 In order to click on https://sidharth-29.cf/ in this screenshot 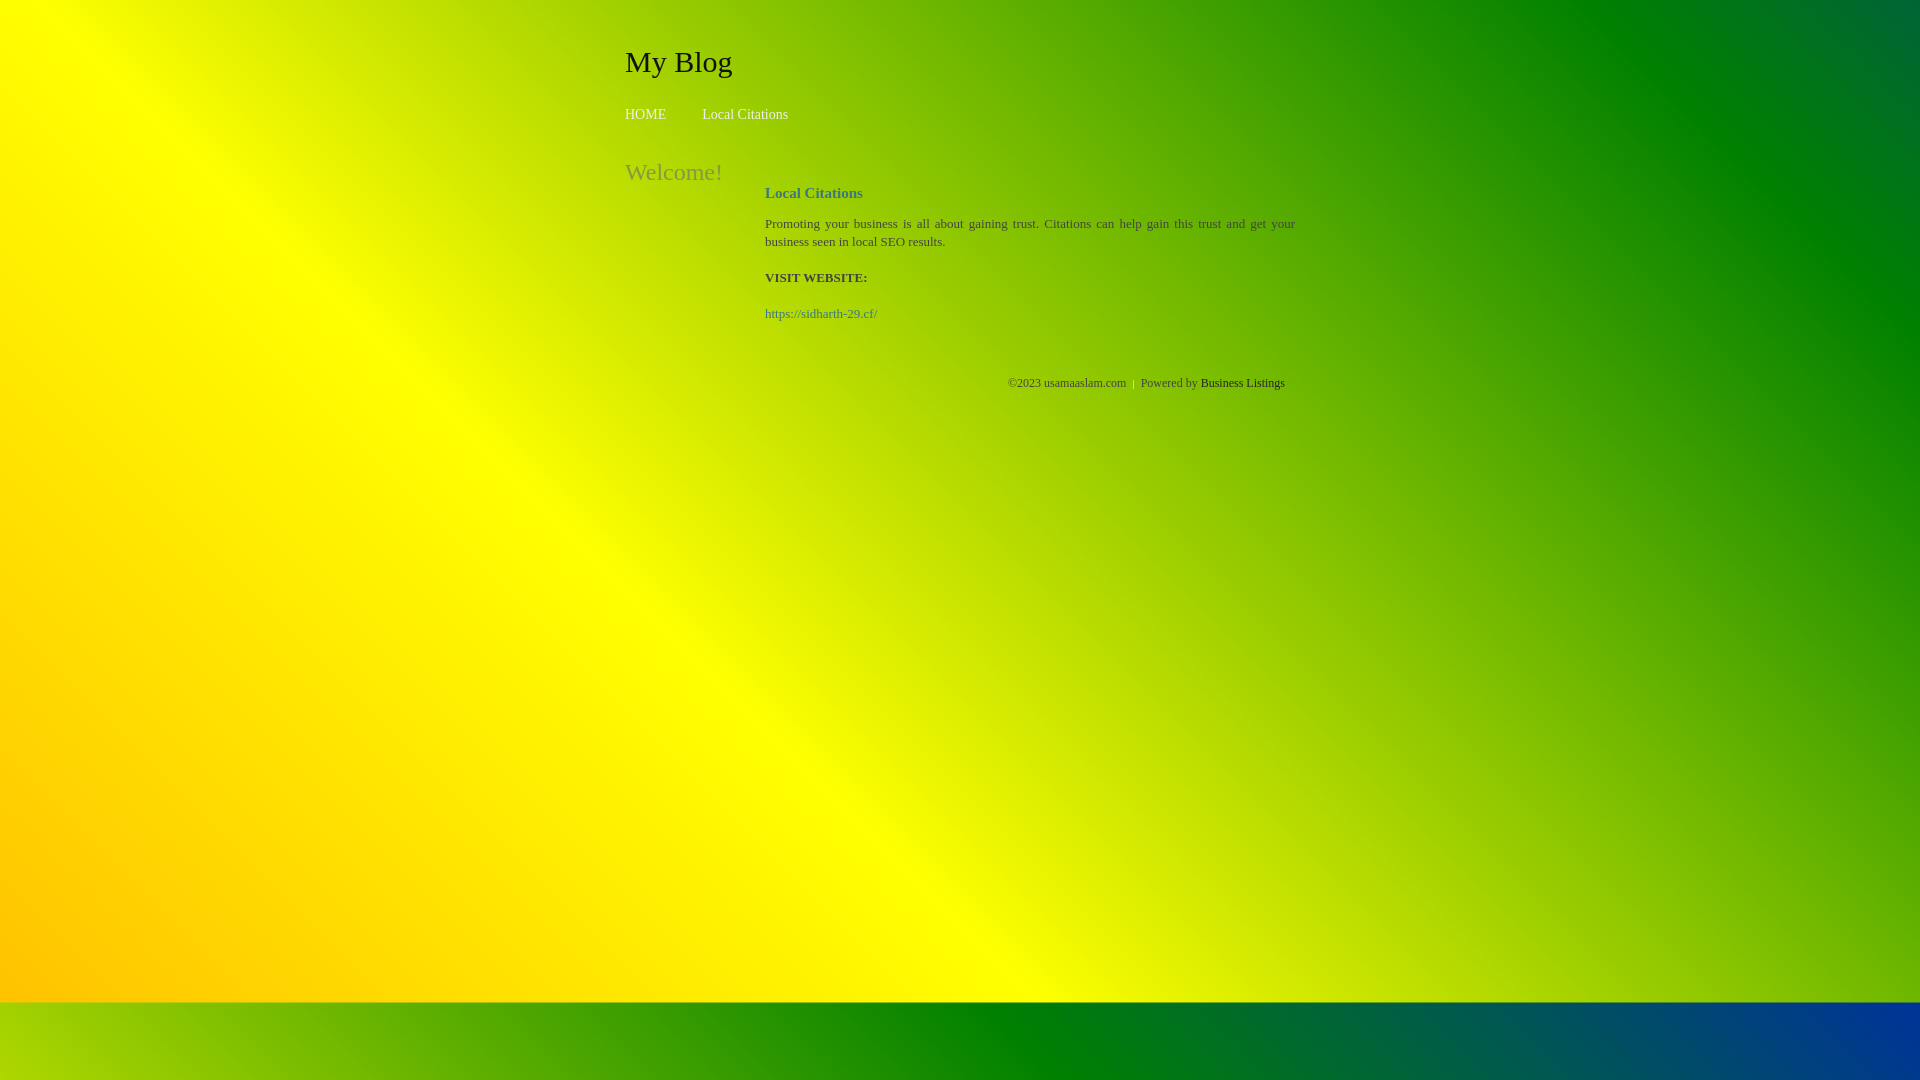, I will do `click(821, 314)`.